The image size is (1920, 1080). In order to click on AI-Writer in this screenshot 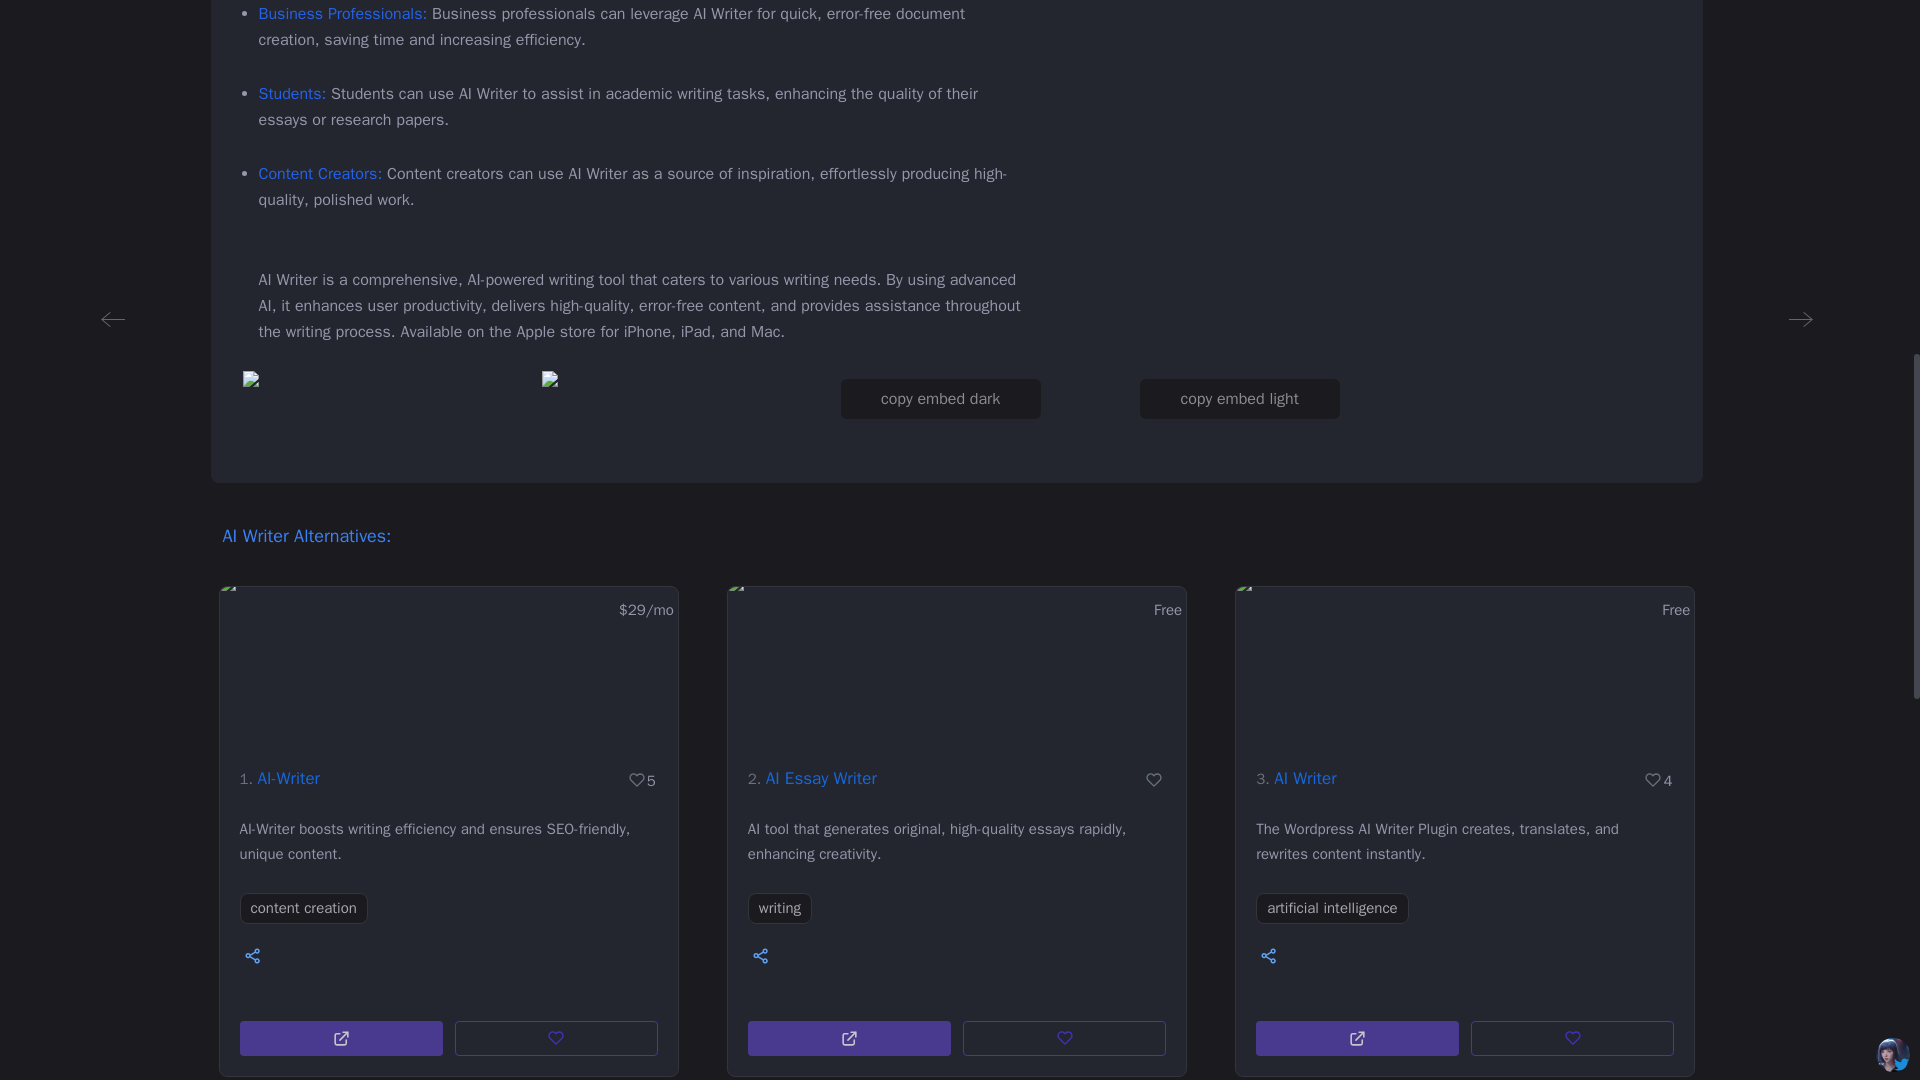, I will do `click(288, 778)`.